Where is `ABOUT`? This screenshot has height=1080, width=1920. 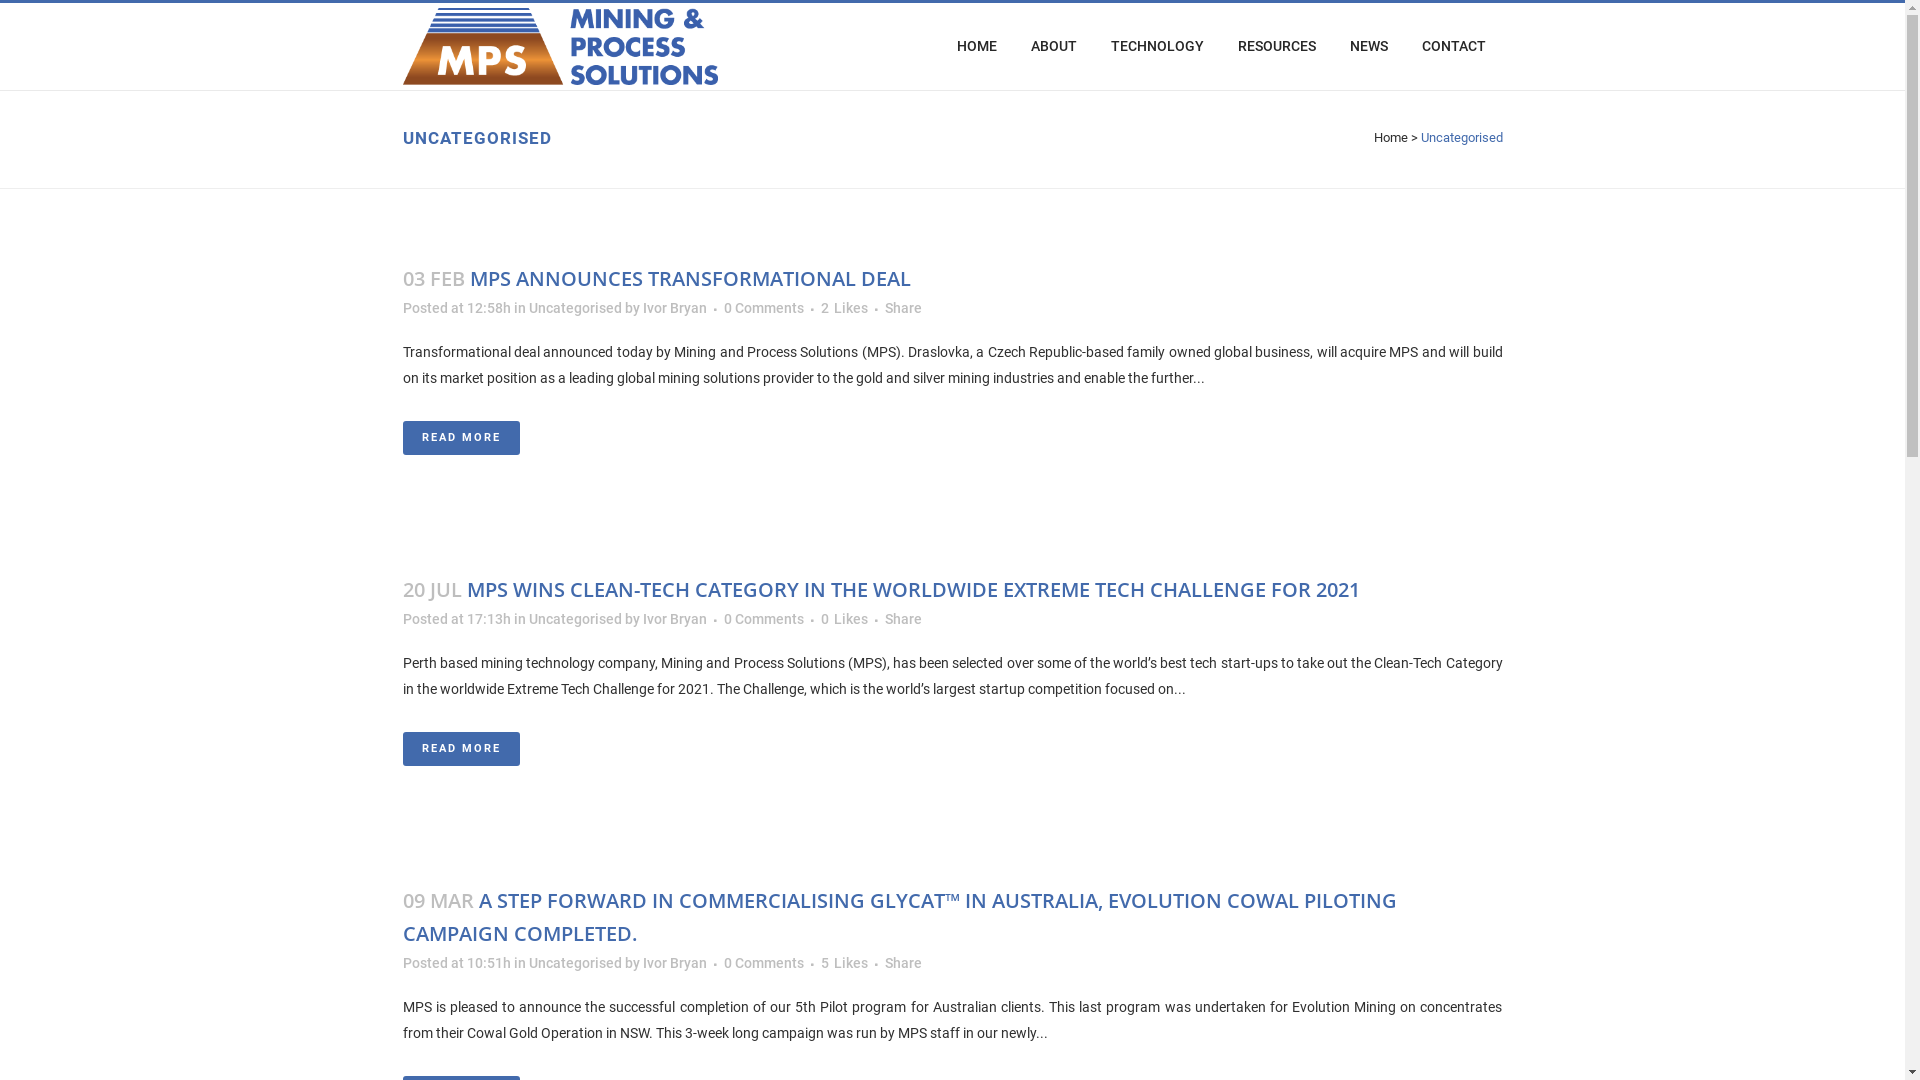 ABOUT is located at coordinates (1054, 46).